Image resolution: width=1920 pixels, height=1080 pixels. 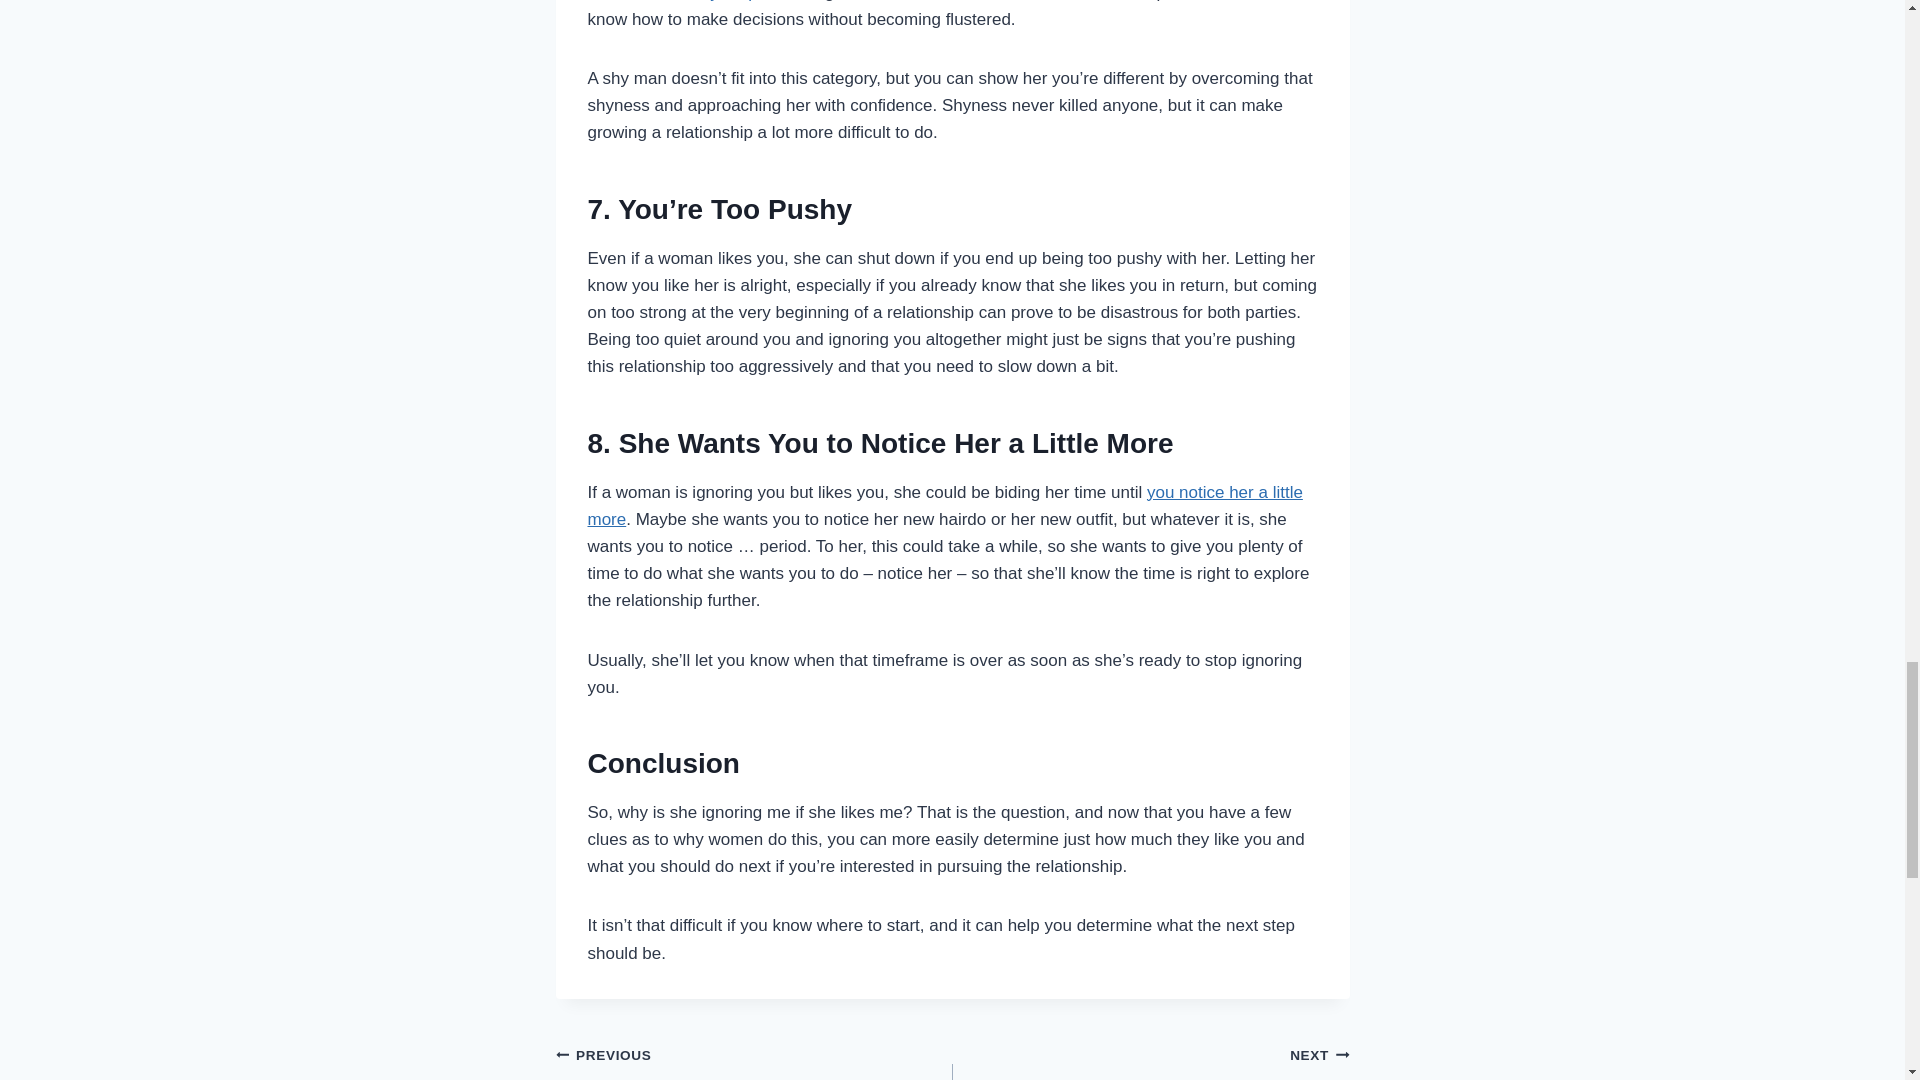 I want to click on weakness on your part, so click(x=945, y=506).